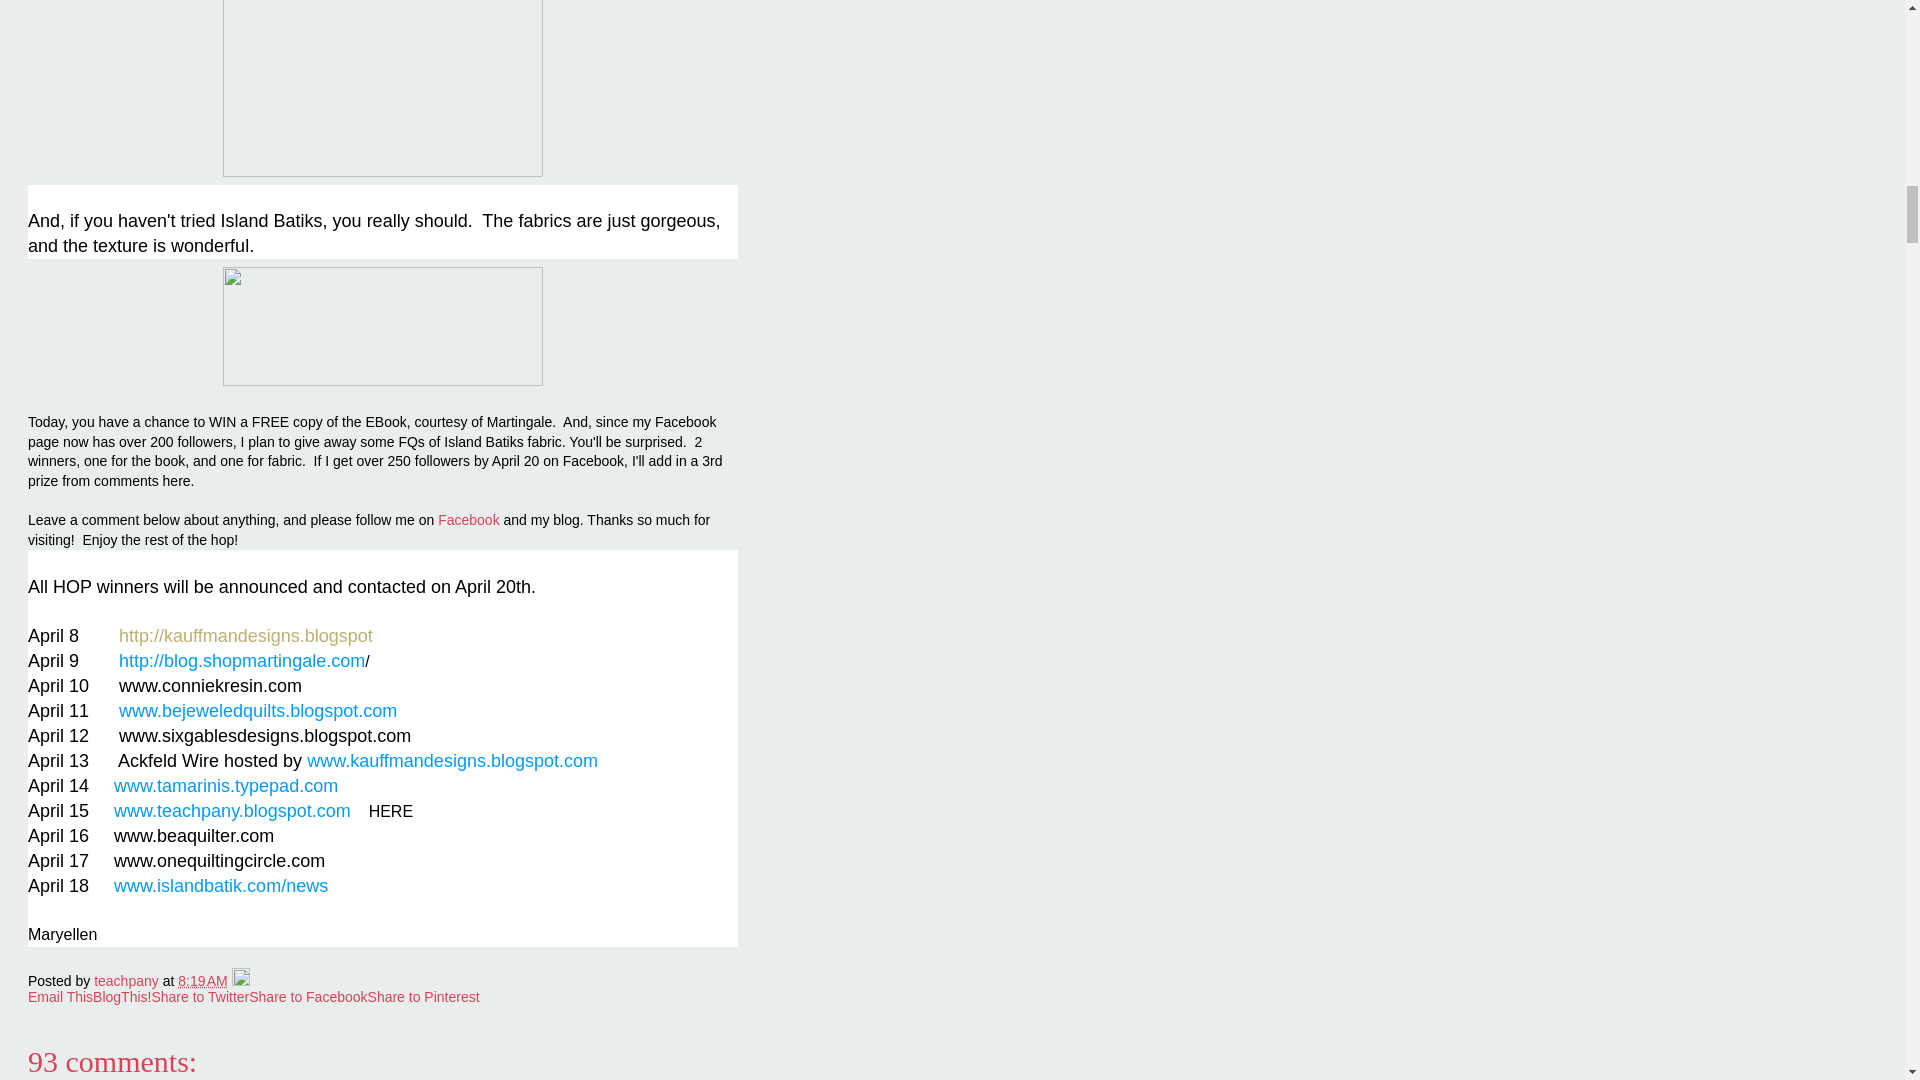  I want to click on Share to Facebook, so click(308, 997).